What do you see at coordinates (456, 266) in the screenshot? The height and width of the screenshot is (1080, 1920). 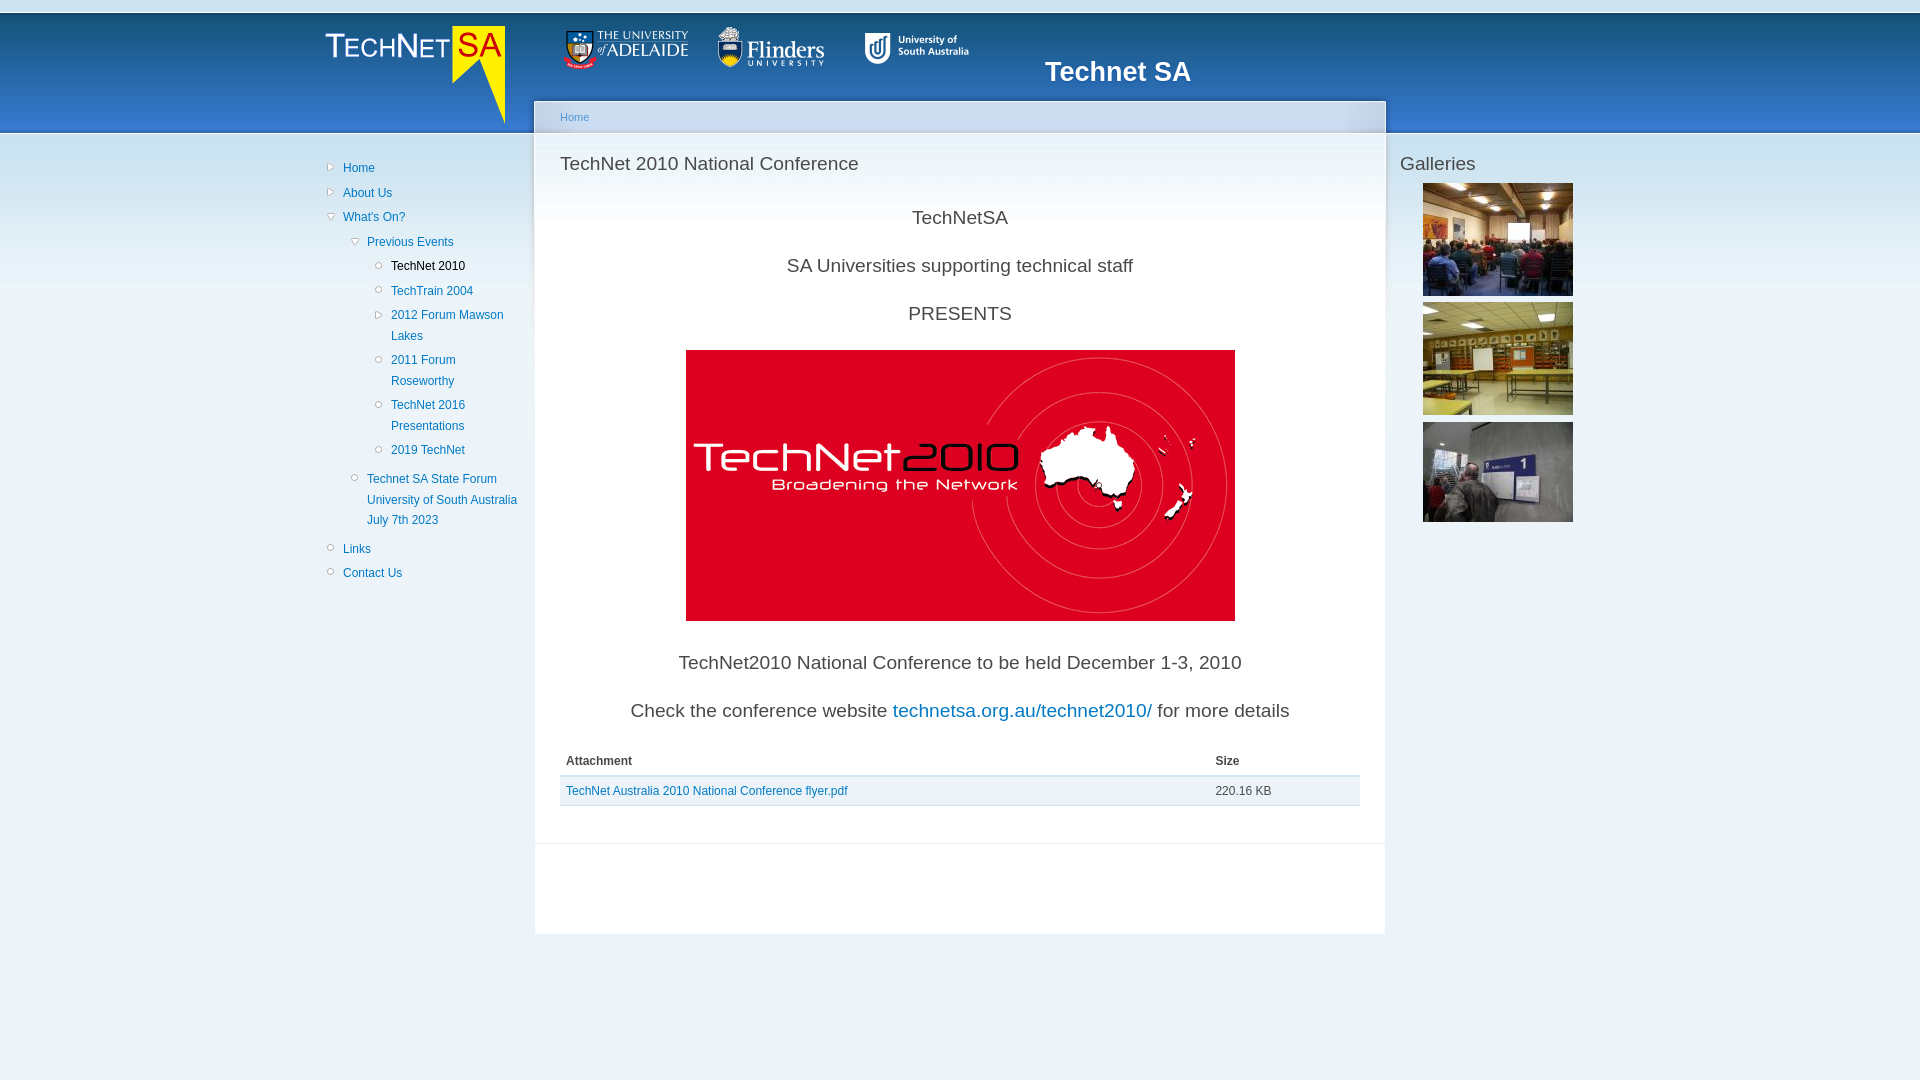 I see `TechNet 2010` at bounding box center [456, 266].